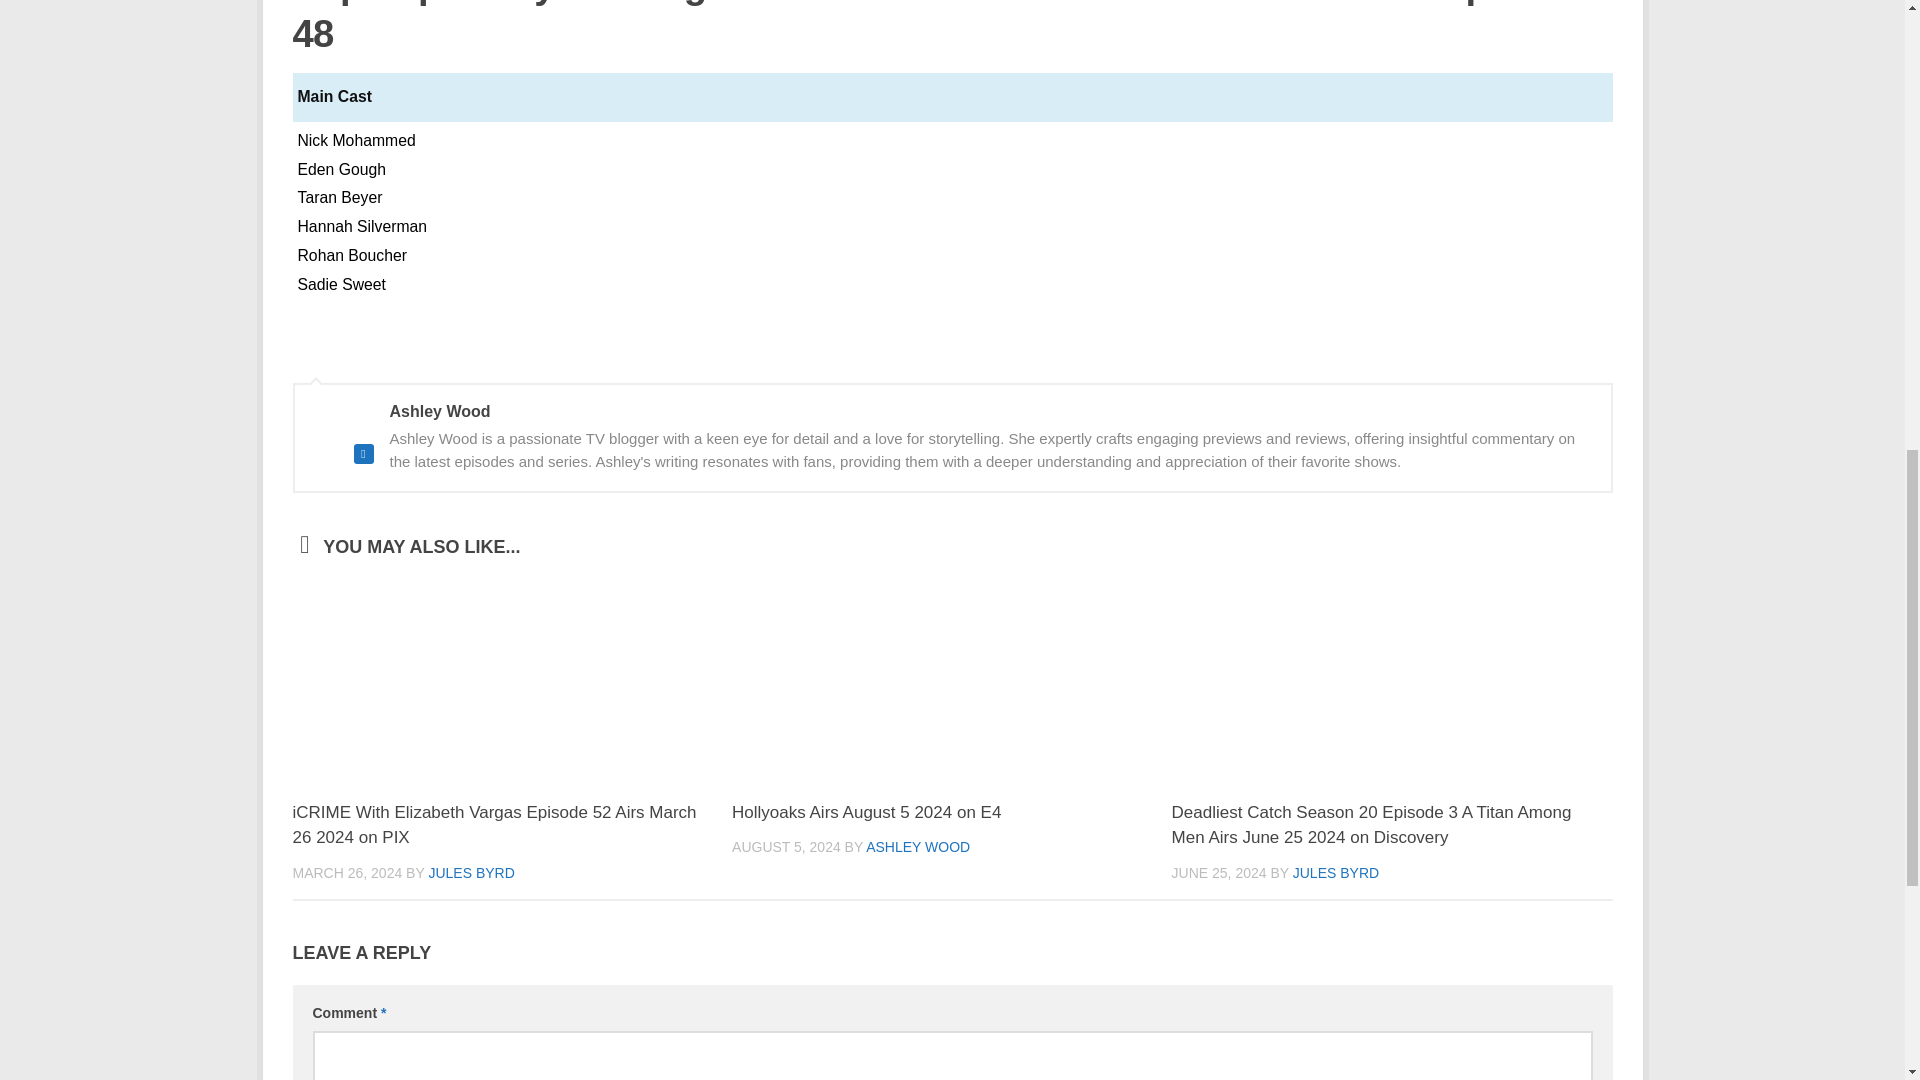  I want to click on Hollyoaks Airs August 5 2024 on E4, so click(866, 812).